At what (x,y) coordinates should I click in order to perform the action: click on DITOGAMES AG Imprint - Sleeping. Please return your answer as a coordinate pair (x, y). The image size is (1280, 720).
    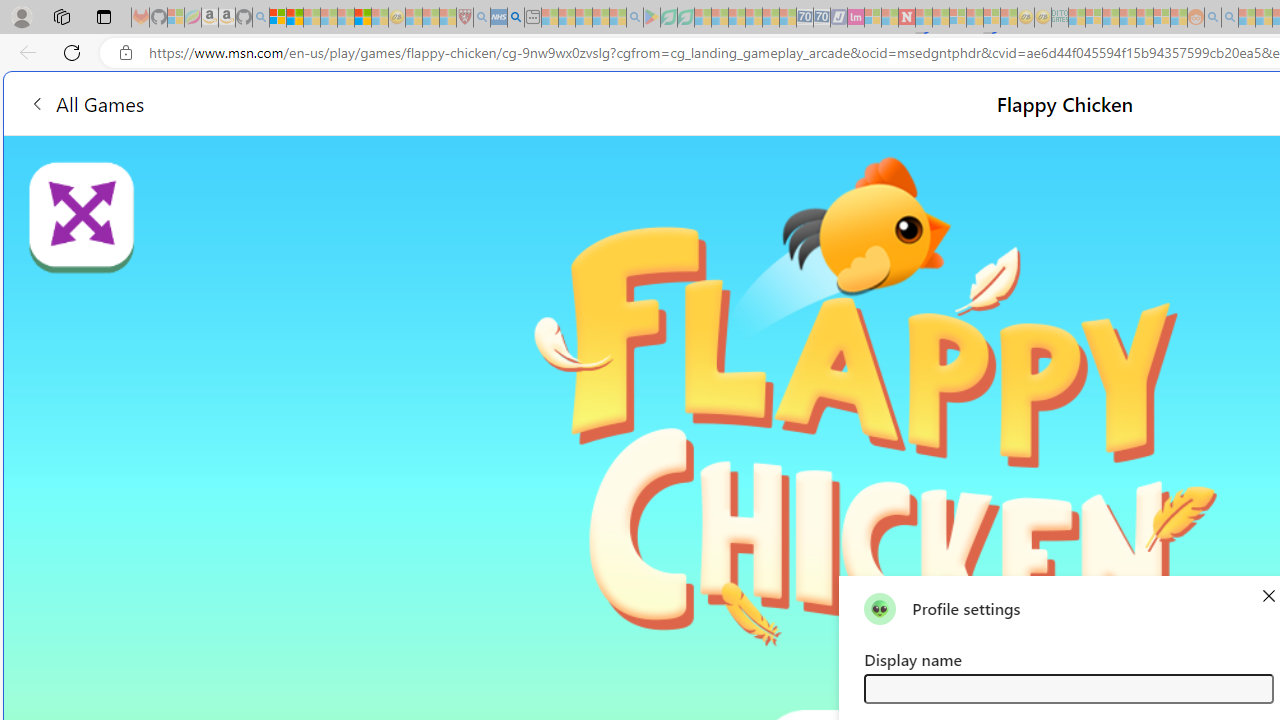
    Looking at the image, I should click on (1060, 18).